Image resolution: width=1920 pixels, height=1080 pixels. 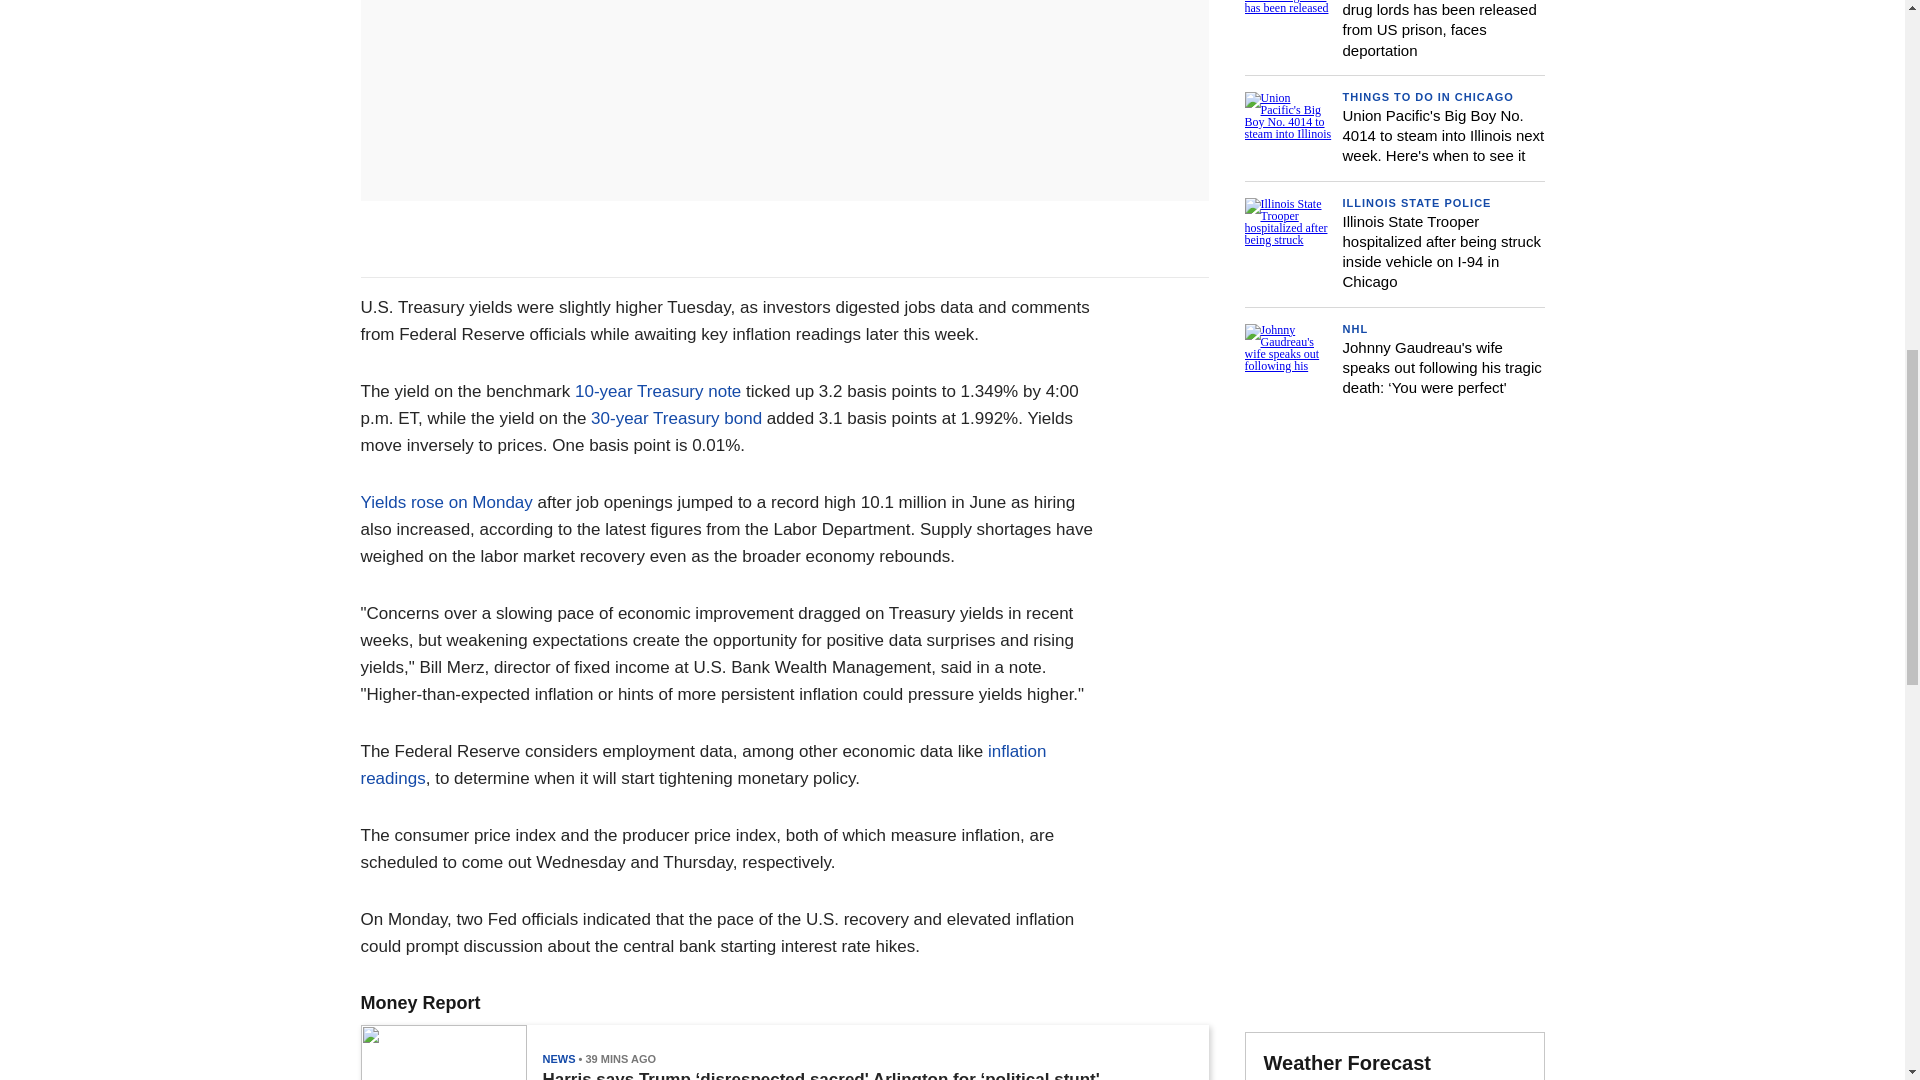 I want to click on 10-year Treasury note, so click(x=658, y=391).